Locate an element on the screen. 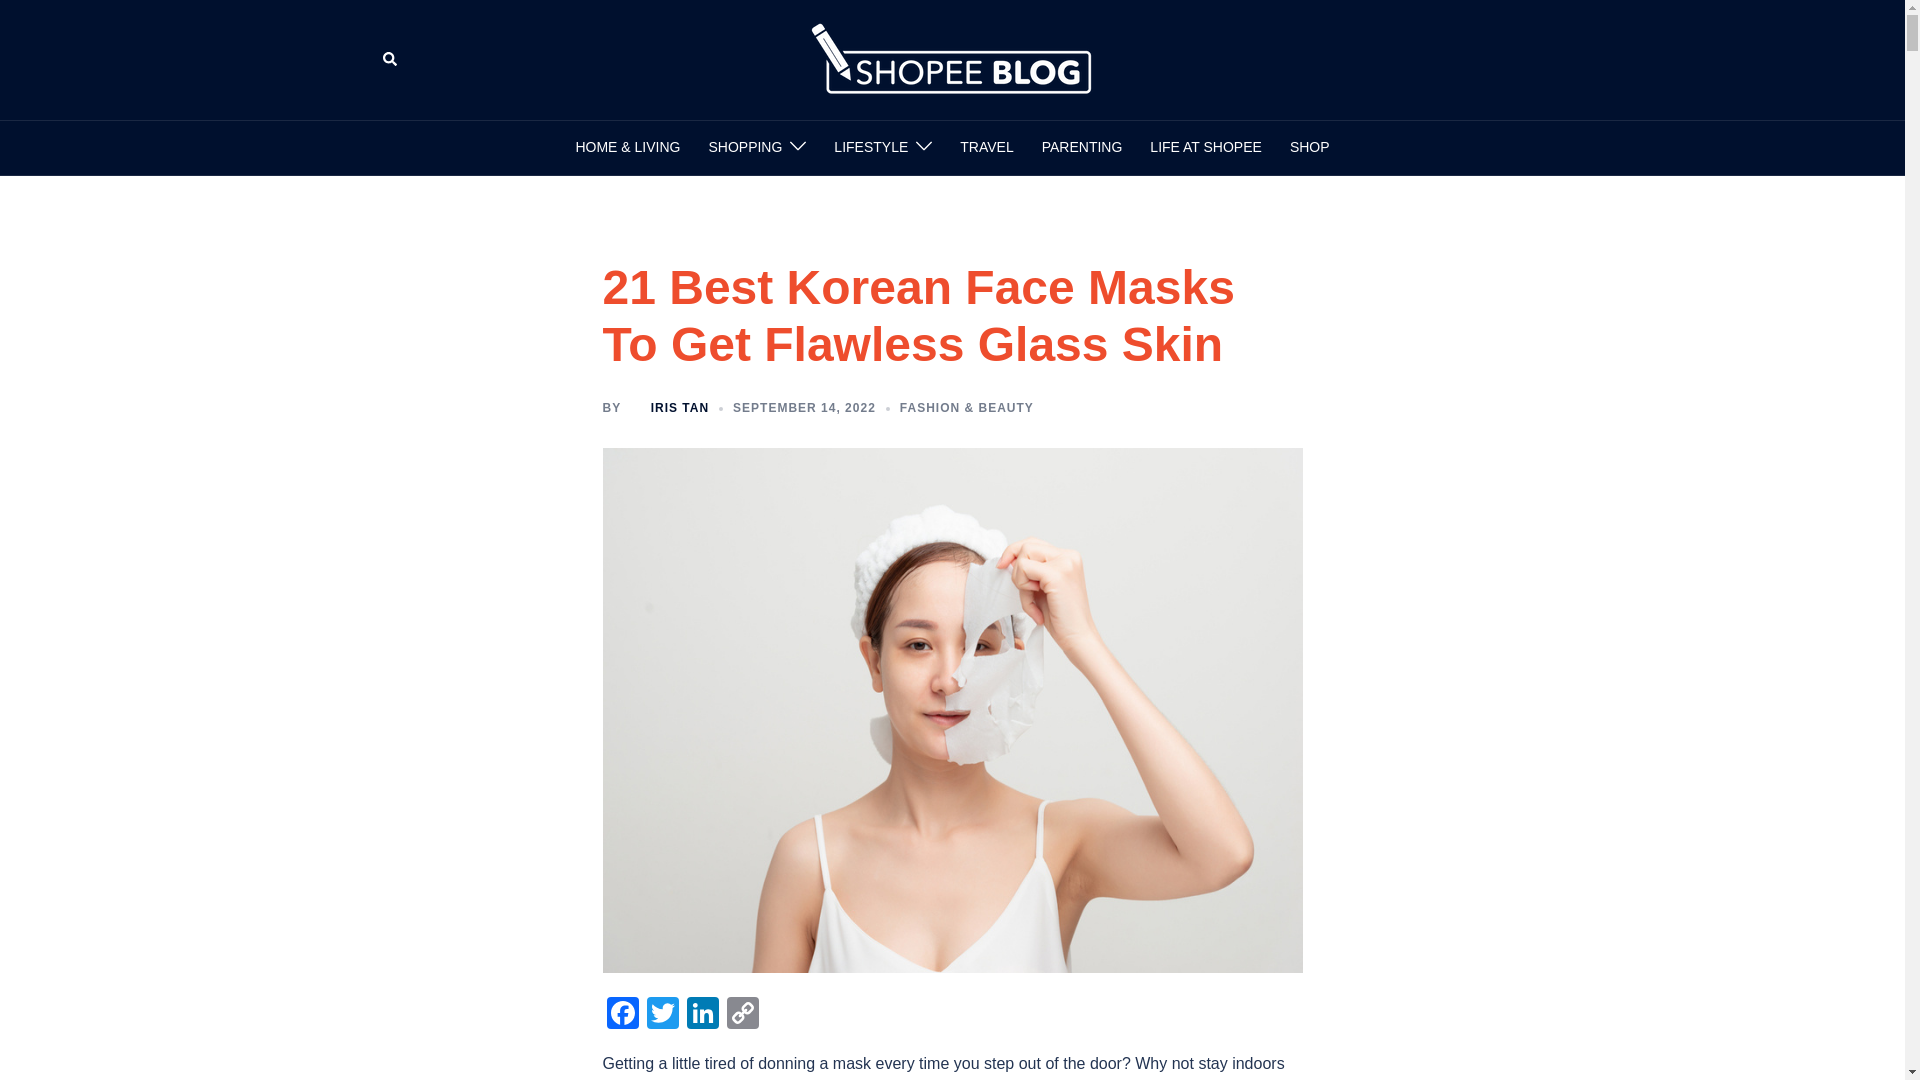 Image resolution: width=1920 pixels, height=1080 pixels. Shopee Singapore Official Blog is located at coordinates (952, 58).